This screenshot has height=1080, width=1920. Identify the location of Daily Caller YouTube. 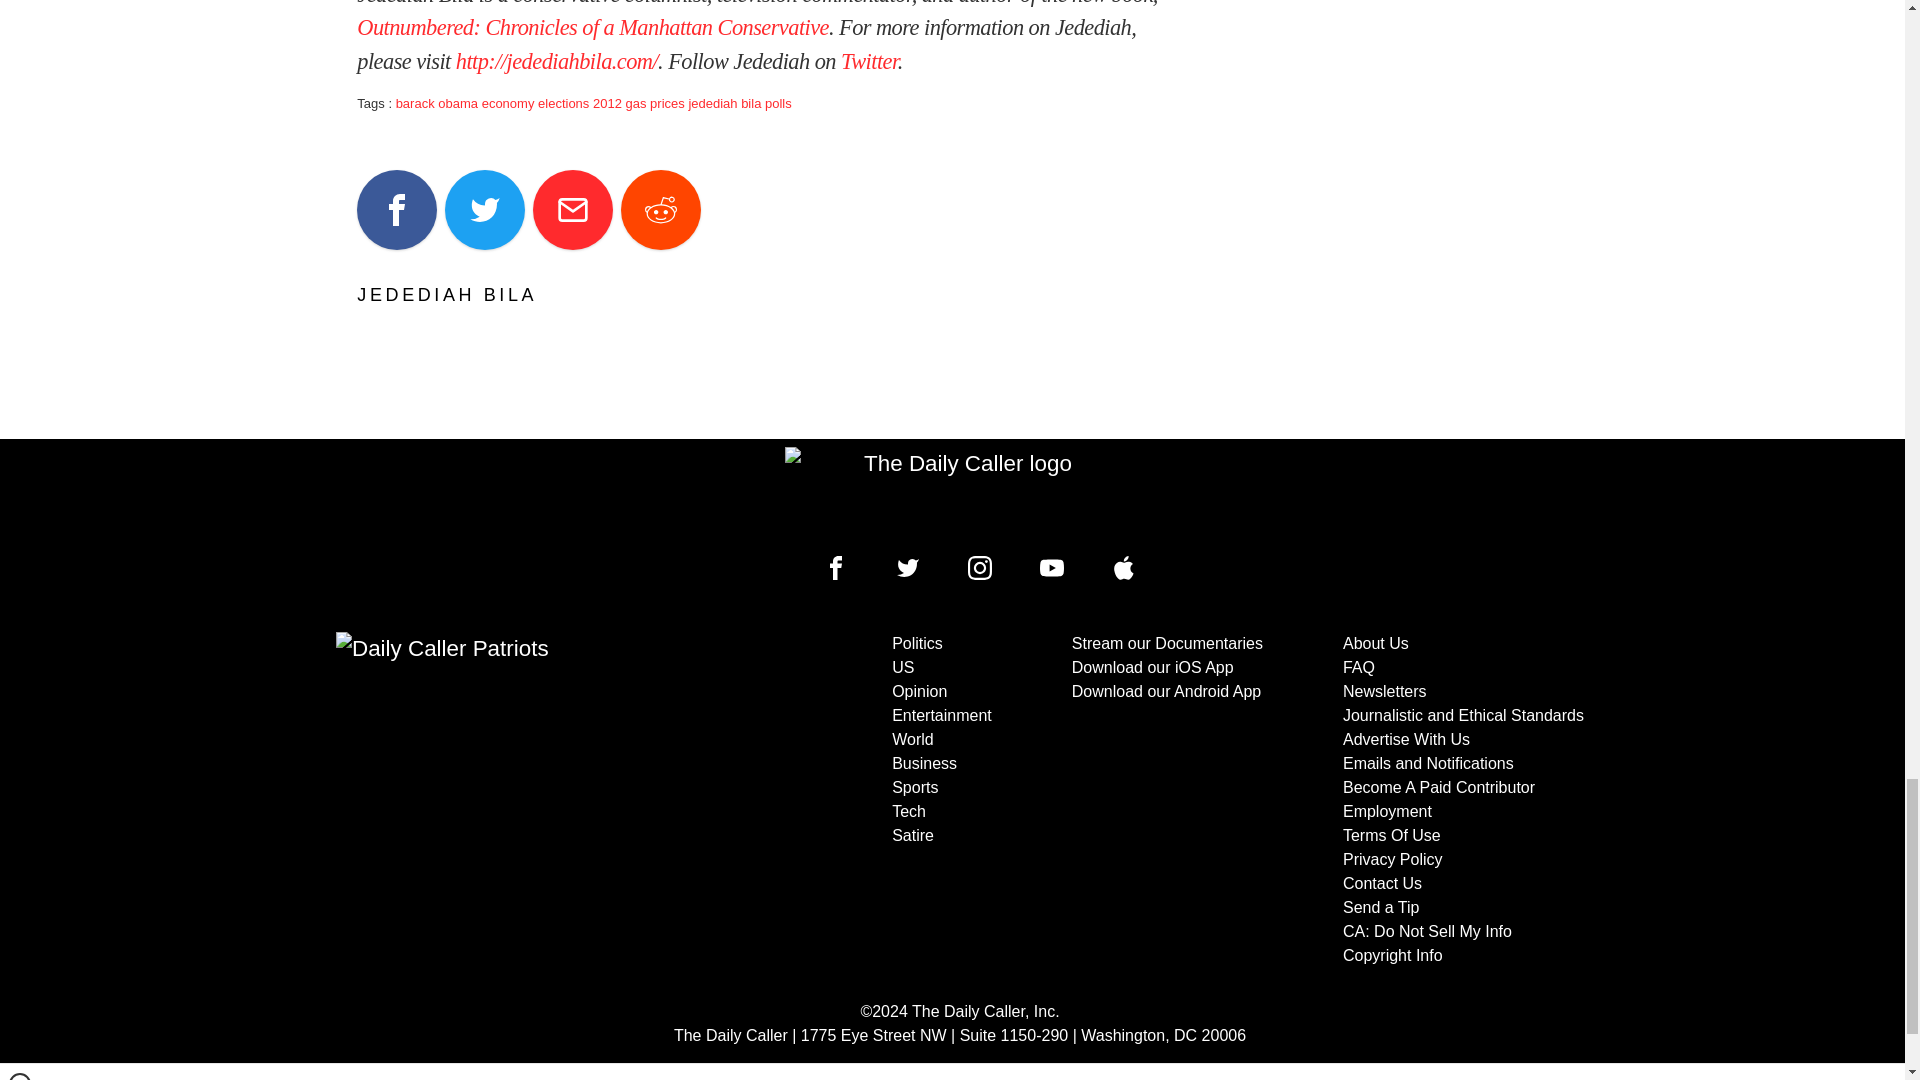
(1124, 568).